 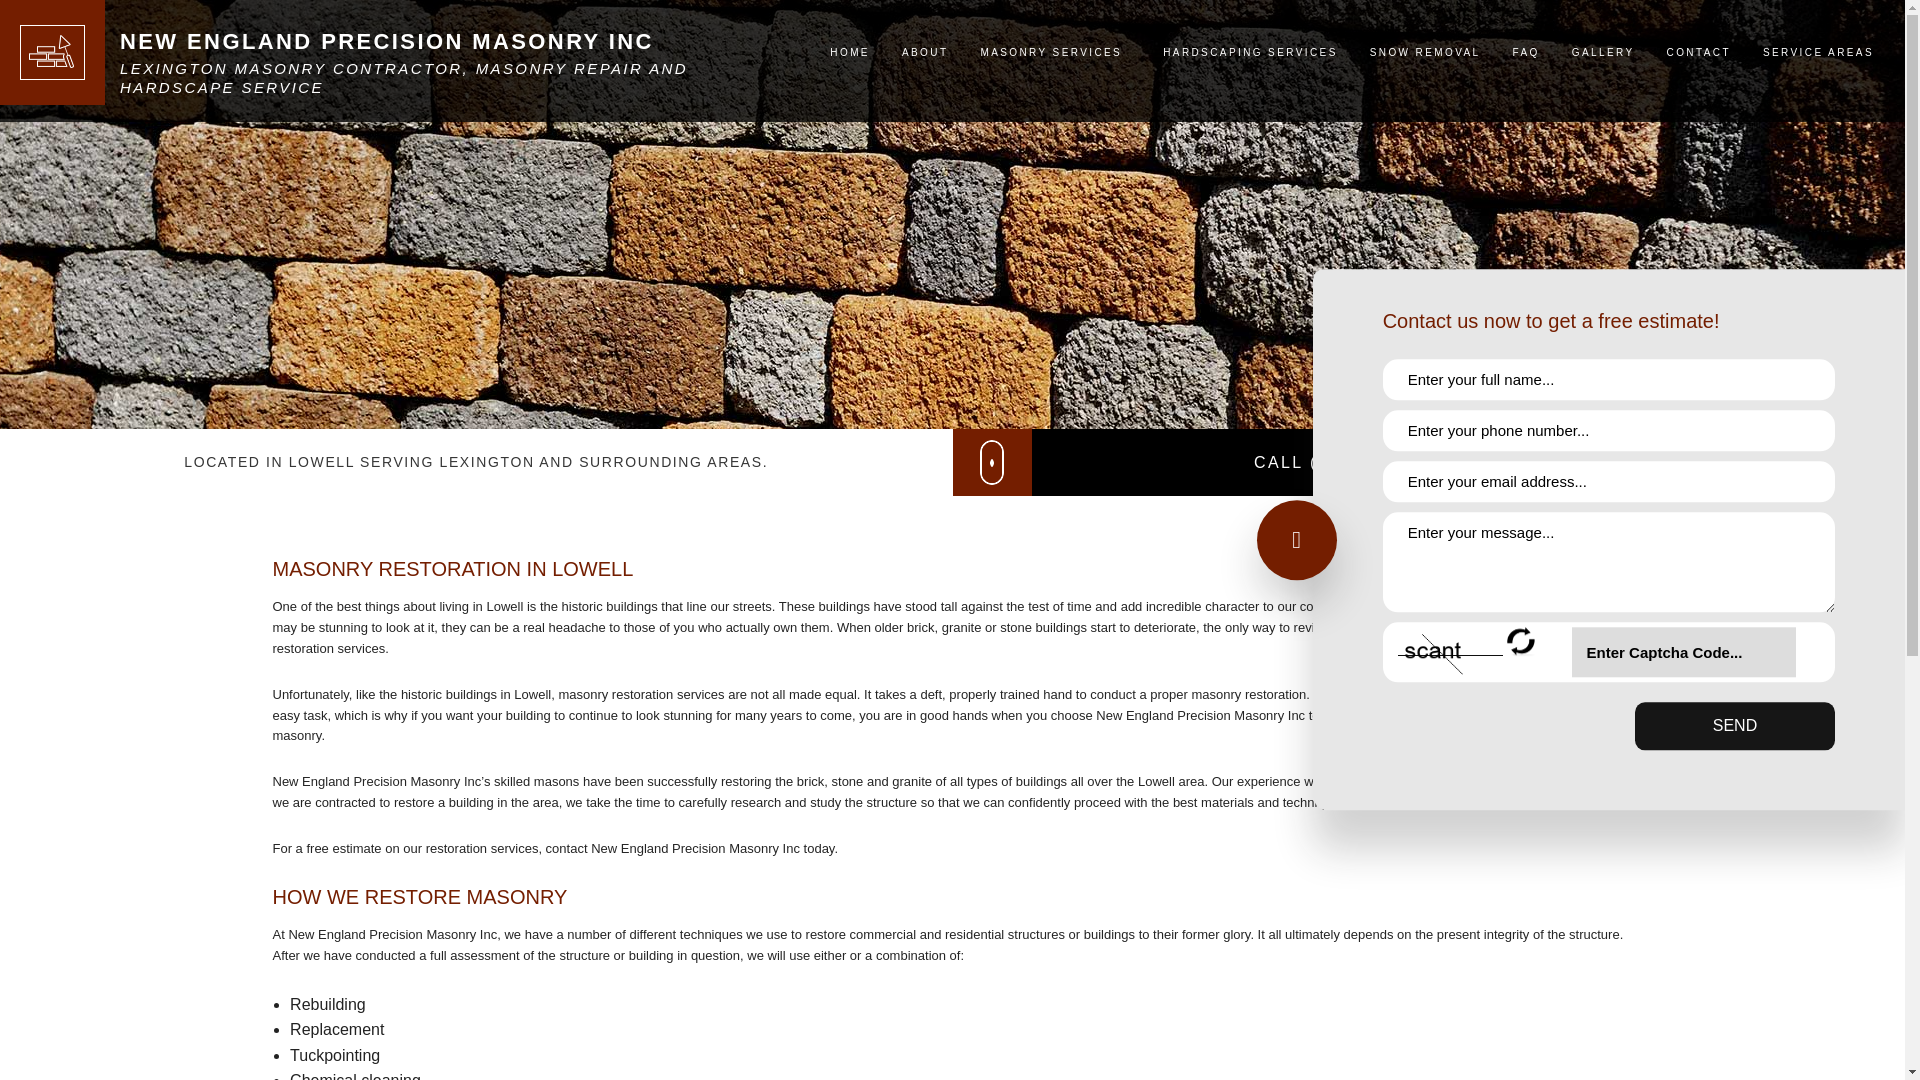 What do you see at coordinates (1603, 52) in the screenshot?
I see `GALLERY` at bounding box center [1603, 52].